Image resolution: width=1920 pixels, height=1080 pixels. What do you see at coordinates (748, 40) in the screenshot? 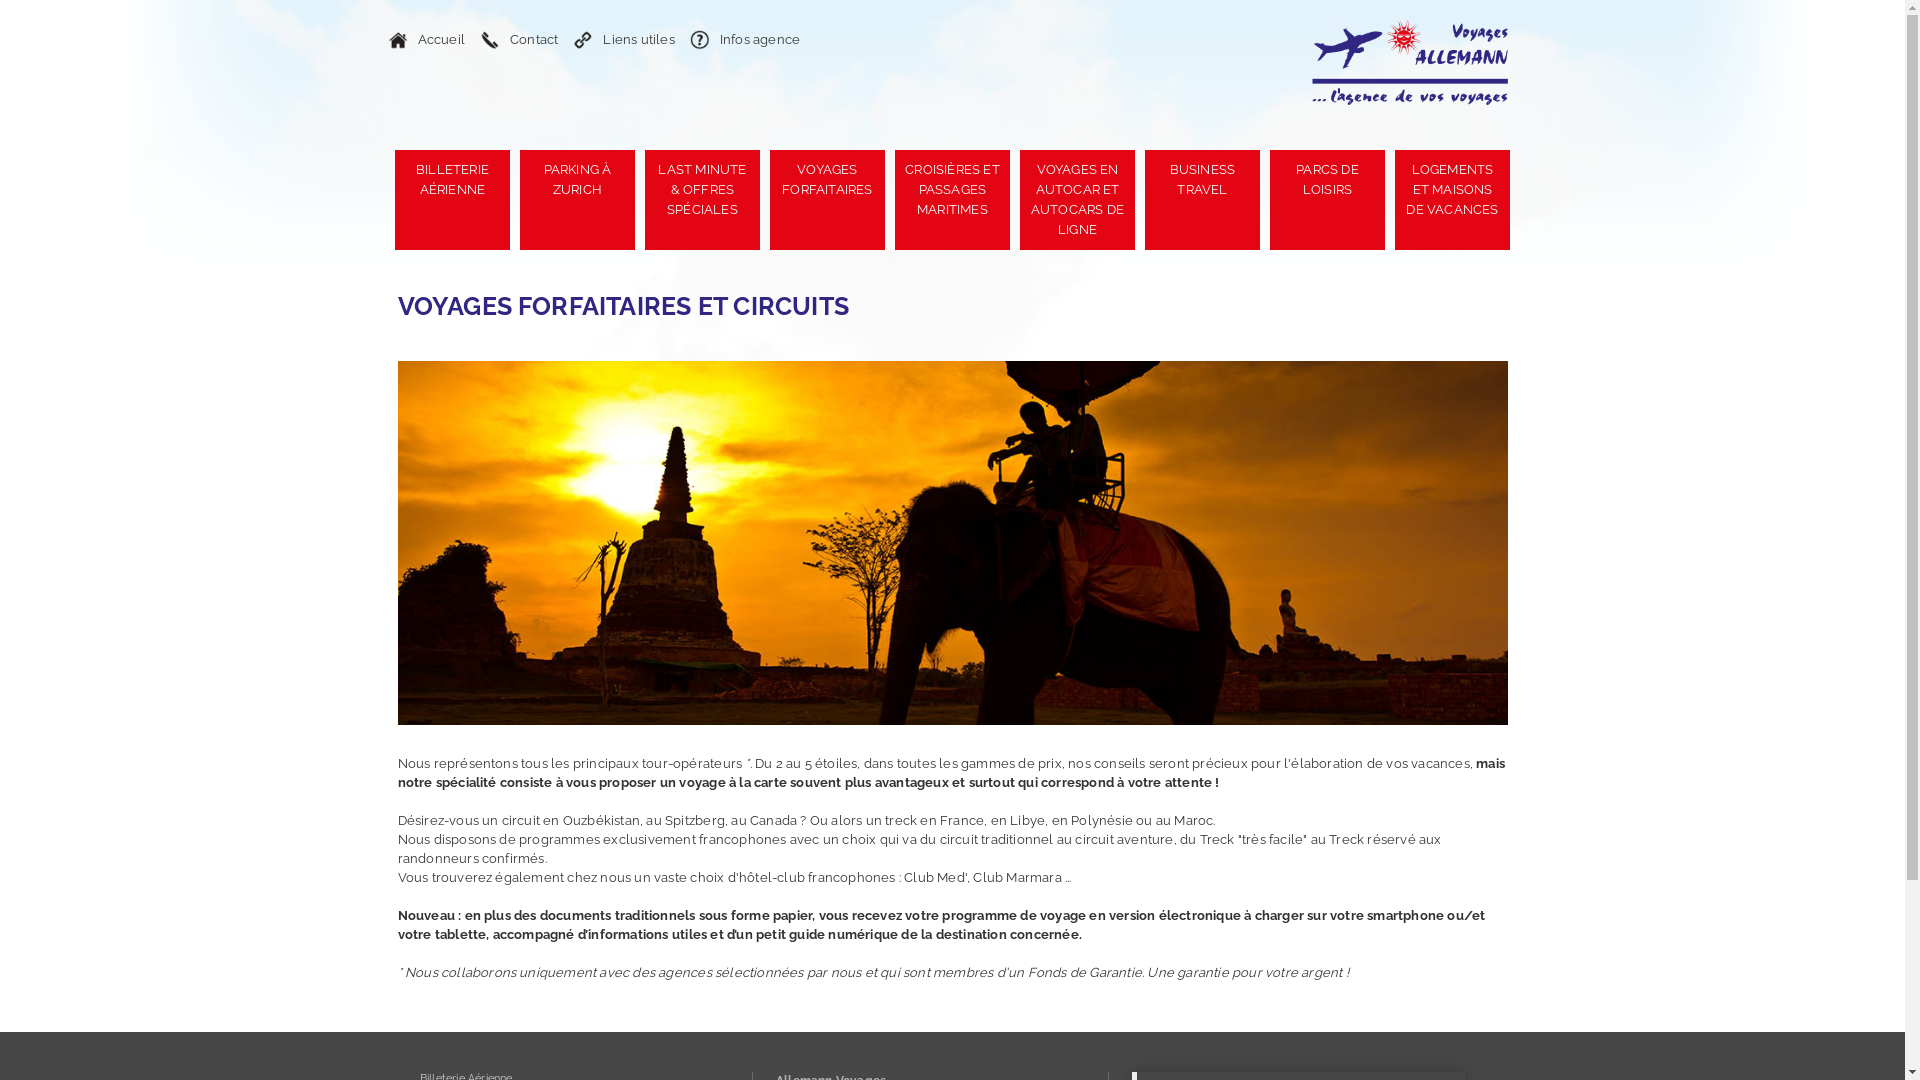
I see `Infos agence` at bounding box center [748, 40].